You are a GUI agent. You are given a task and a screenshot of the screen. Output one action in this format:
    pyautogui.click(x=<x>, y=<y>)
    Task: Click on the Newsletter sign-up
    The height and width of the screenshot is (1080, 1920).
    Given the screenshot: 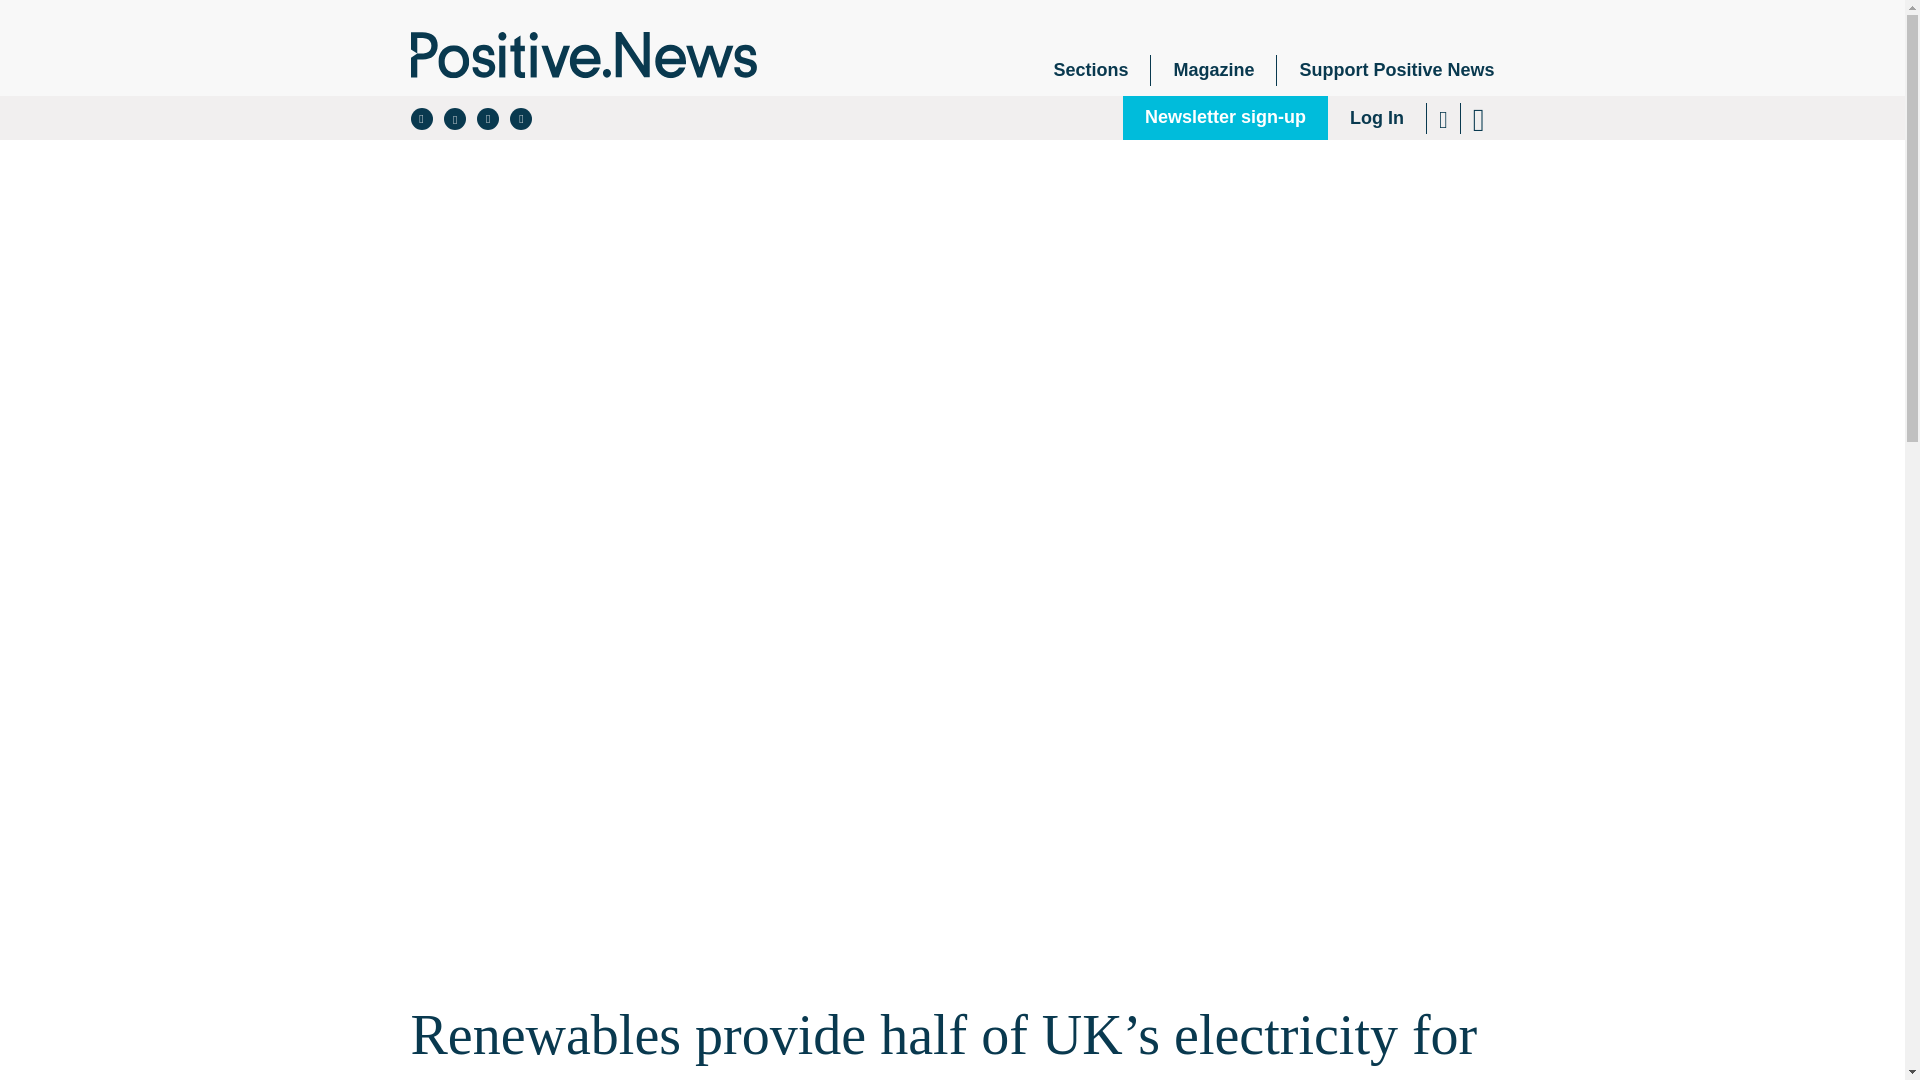 What is the action you would take?
    pyautogui.click(x=1226, y=118)
    